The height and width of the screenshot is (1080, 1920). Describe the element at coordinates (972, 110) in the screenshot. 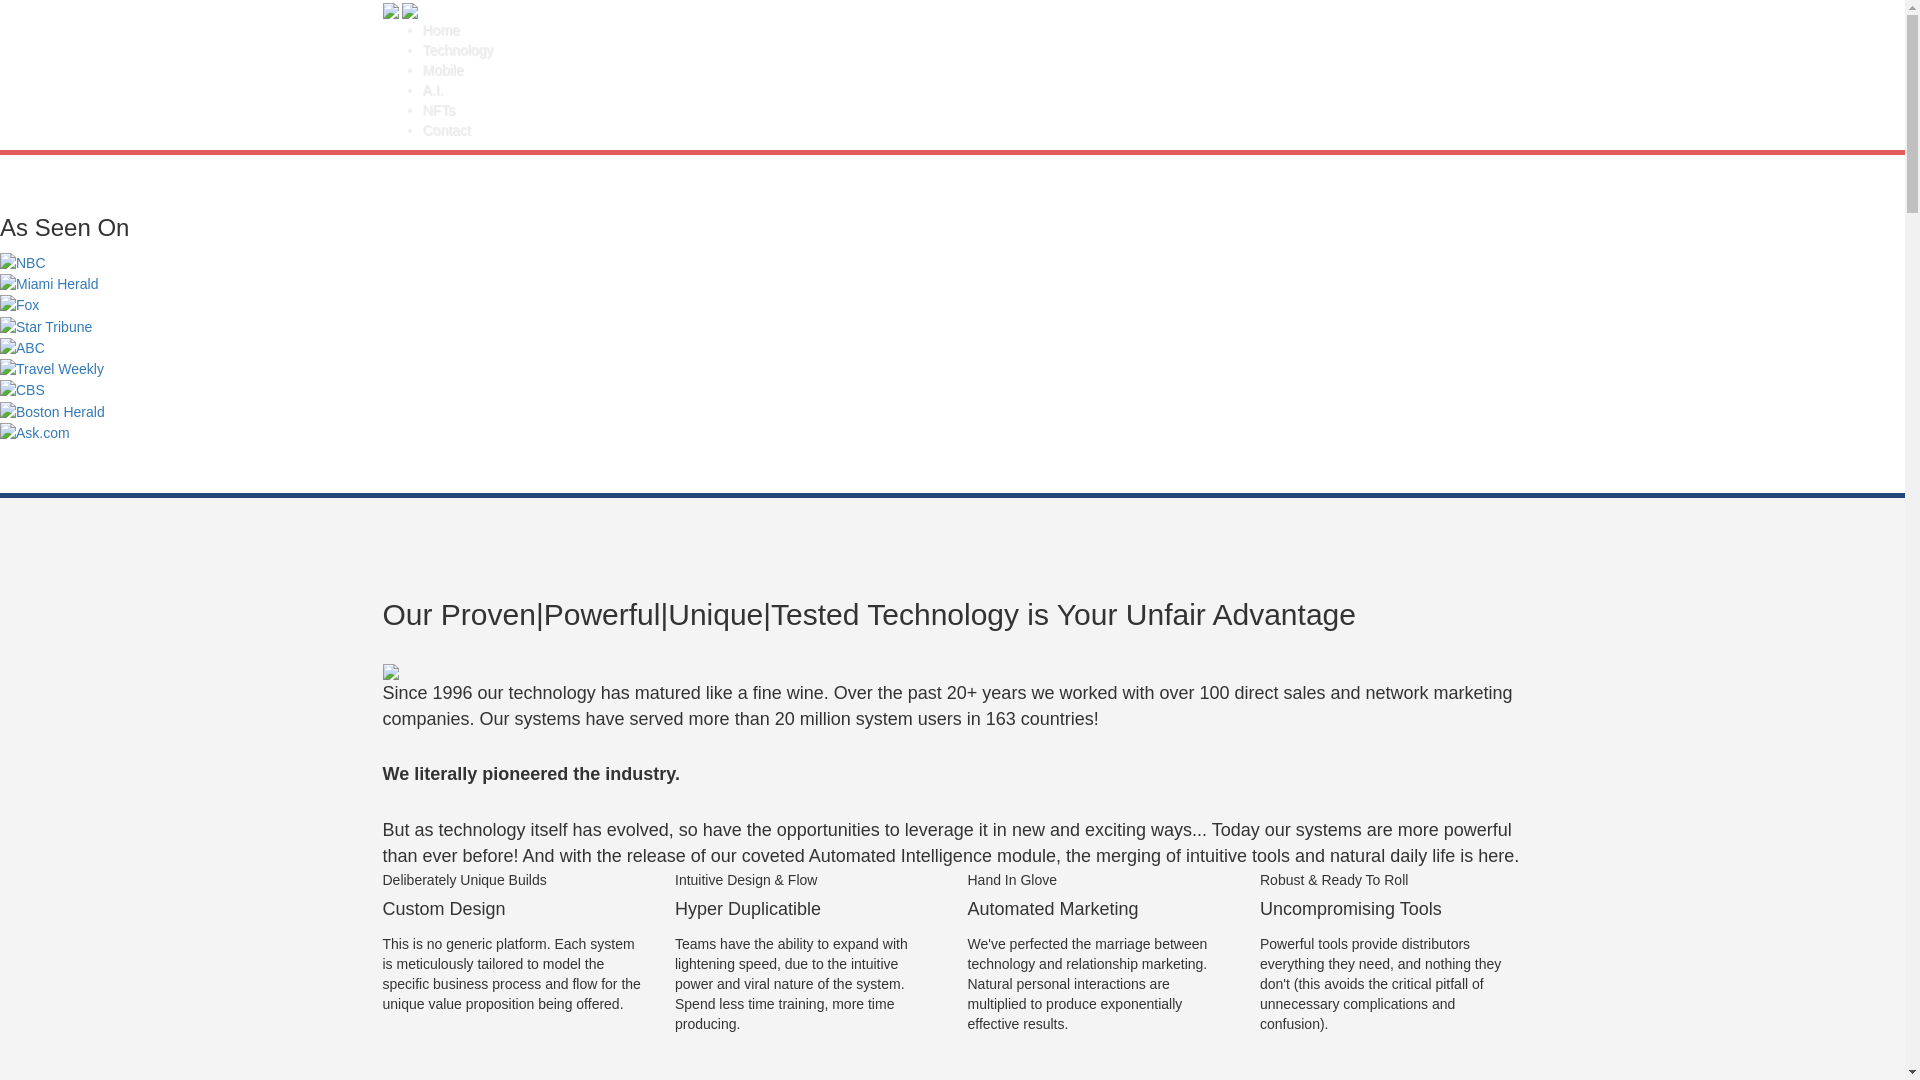

I see `NFTs` at that location.